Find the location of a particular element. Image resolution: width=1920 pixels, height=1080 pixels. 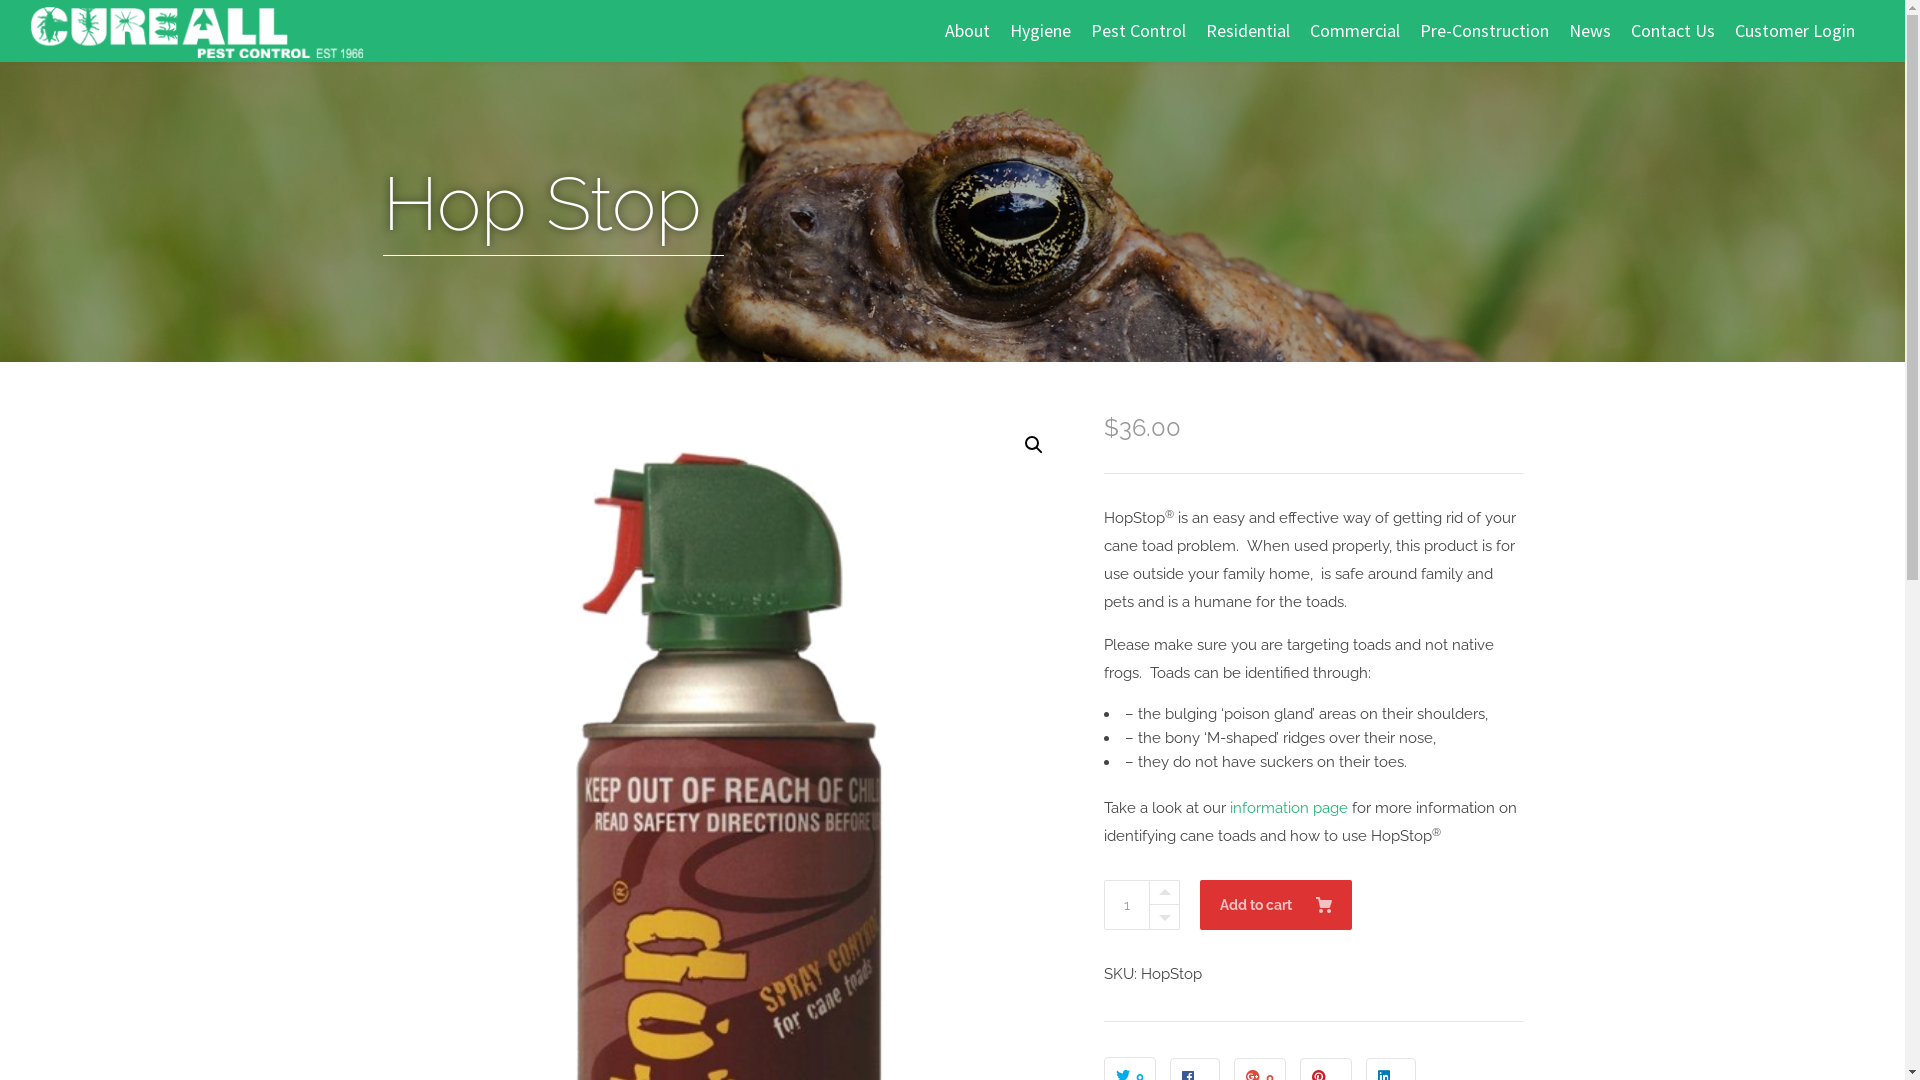

Hygiene is located at coordinates (1040, 30).